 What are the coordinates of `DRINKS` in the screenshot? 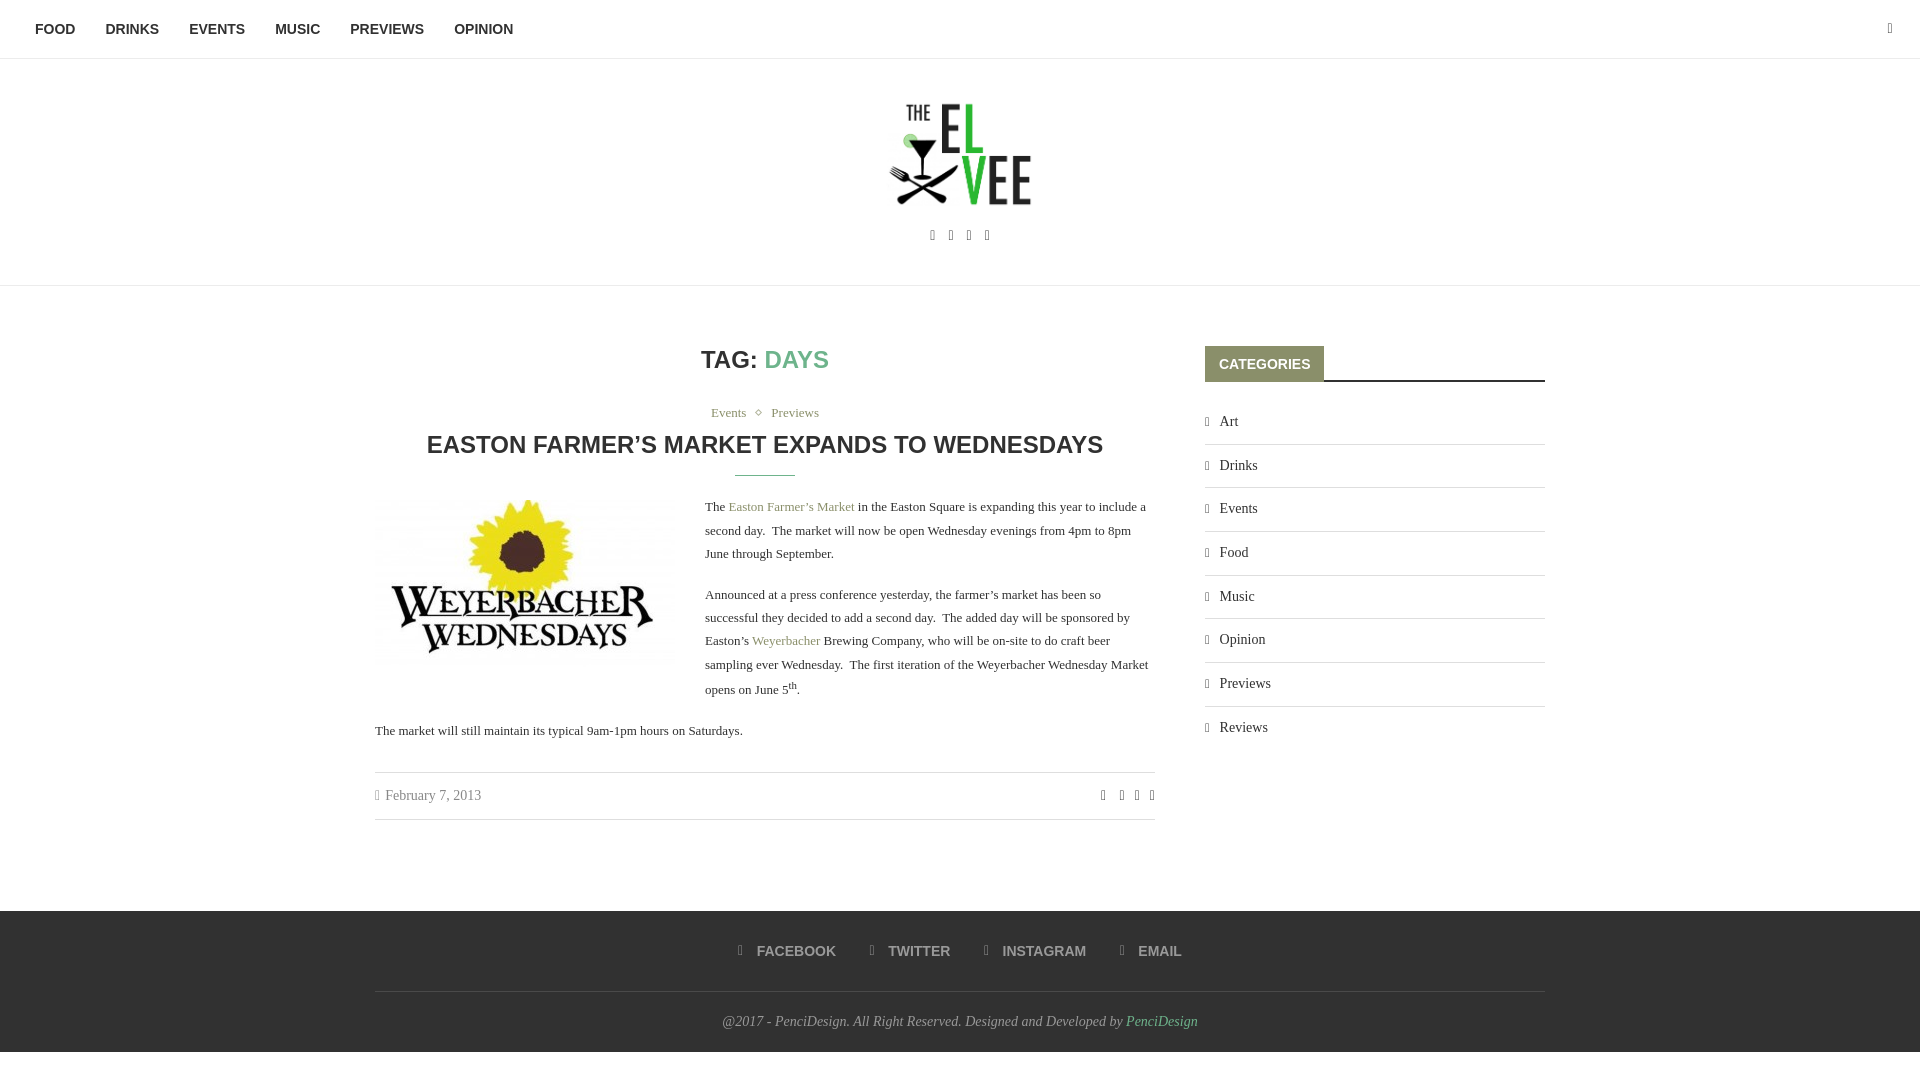 It's located at (132, 30).